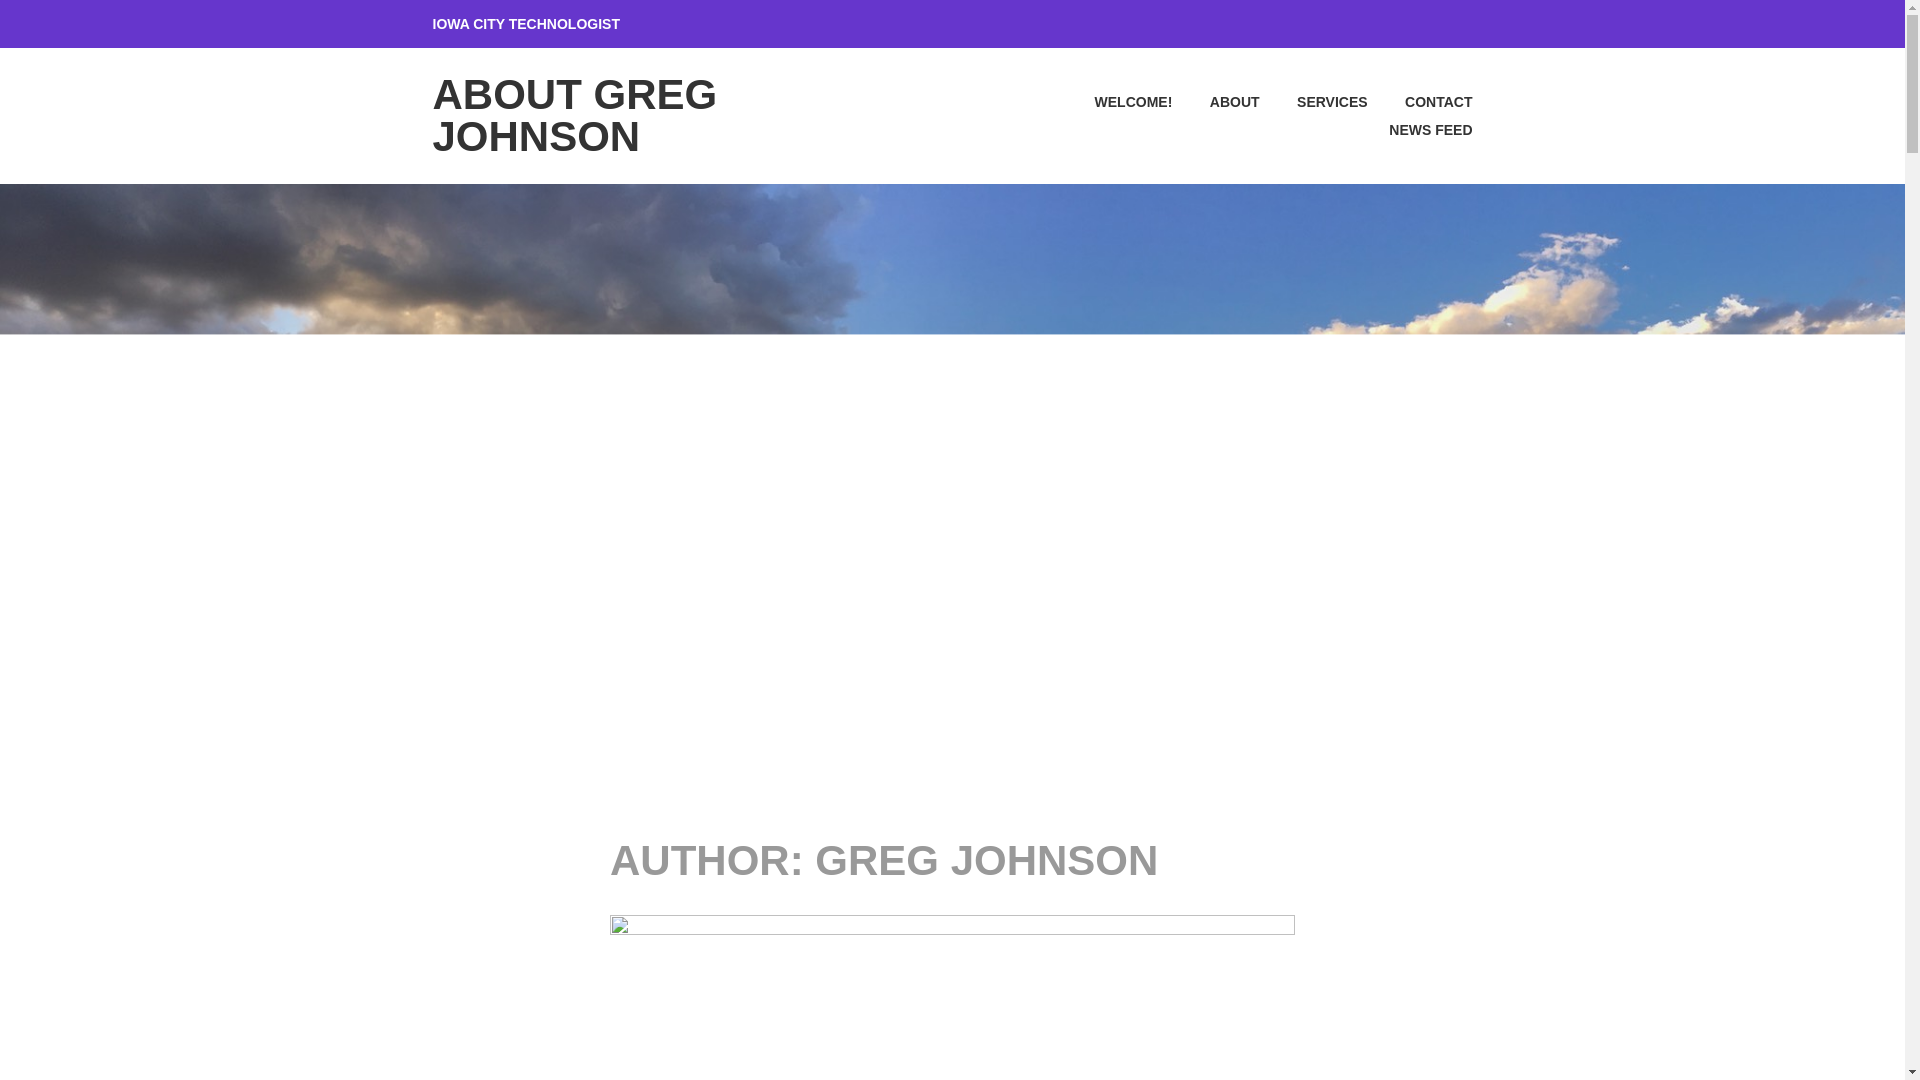  Describe the element at coordinates (1315, 101) in the screenshot. I see `SERVICES` at that location.